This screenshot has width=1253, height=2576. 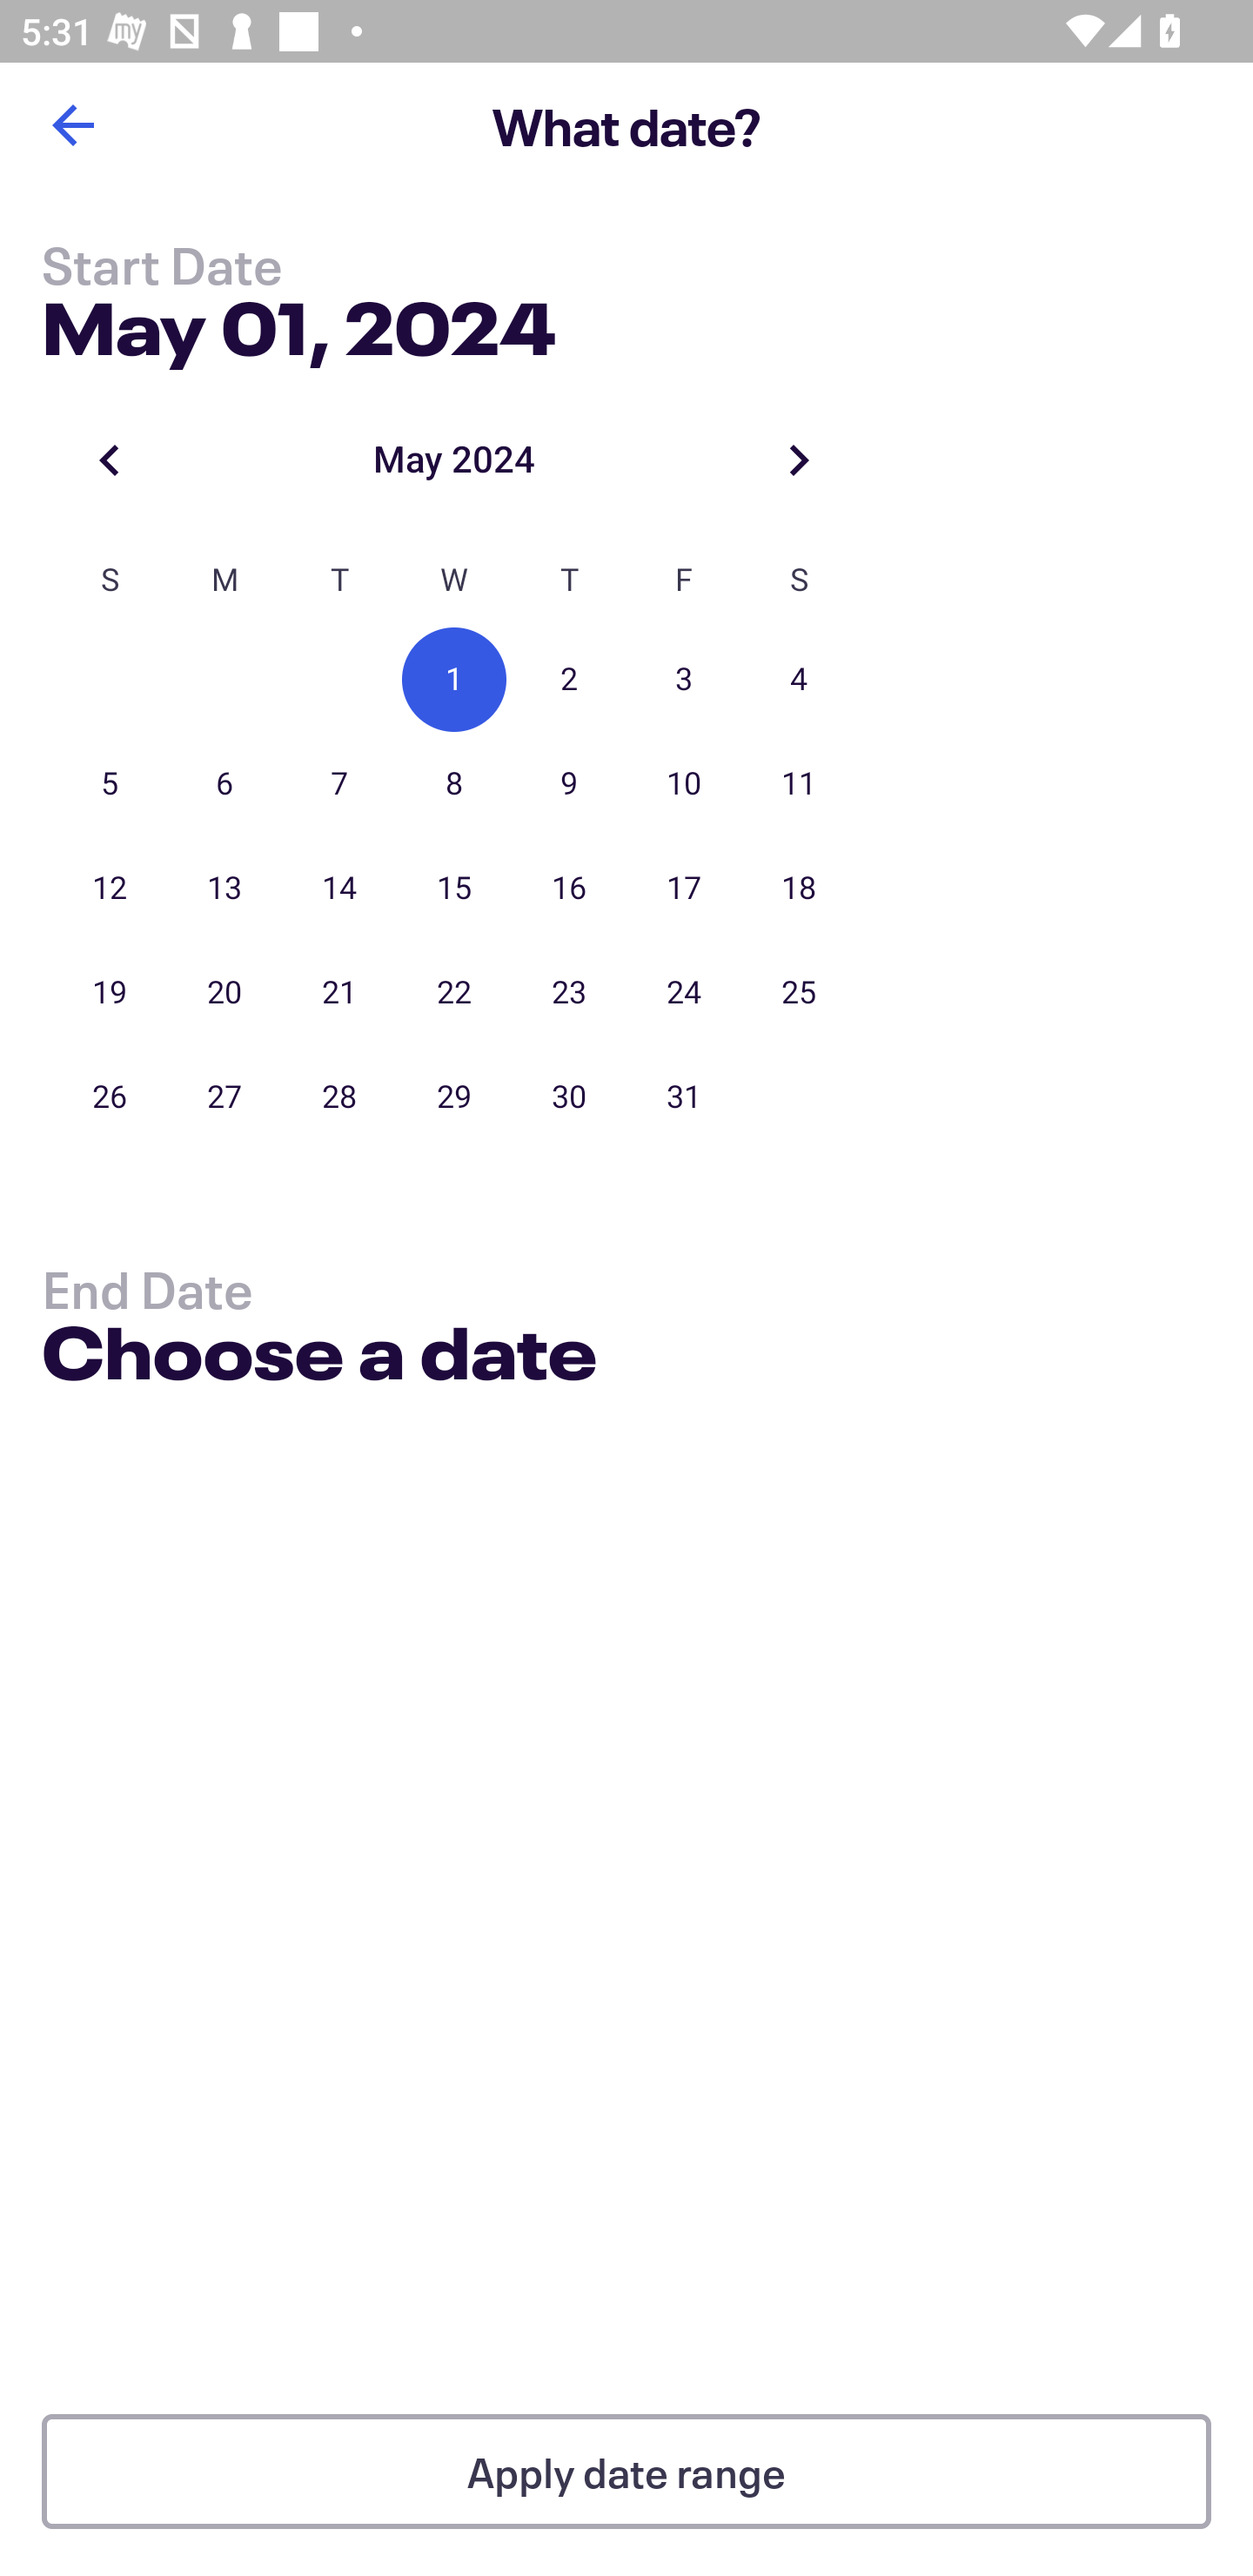 I want to click on 17 17 May 2024, so click(x=684, y=889).